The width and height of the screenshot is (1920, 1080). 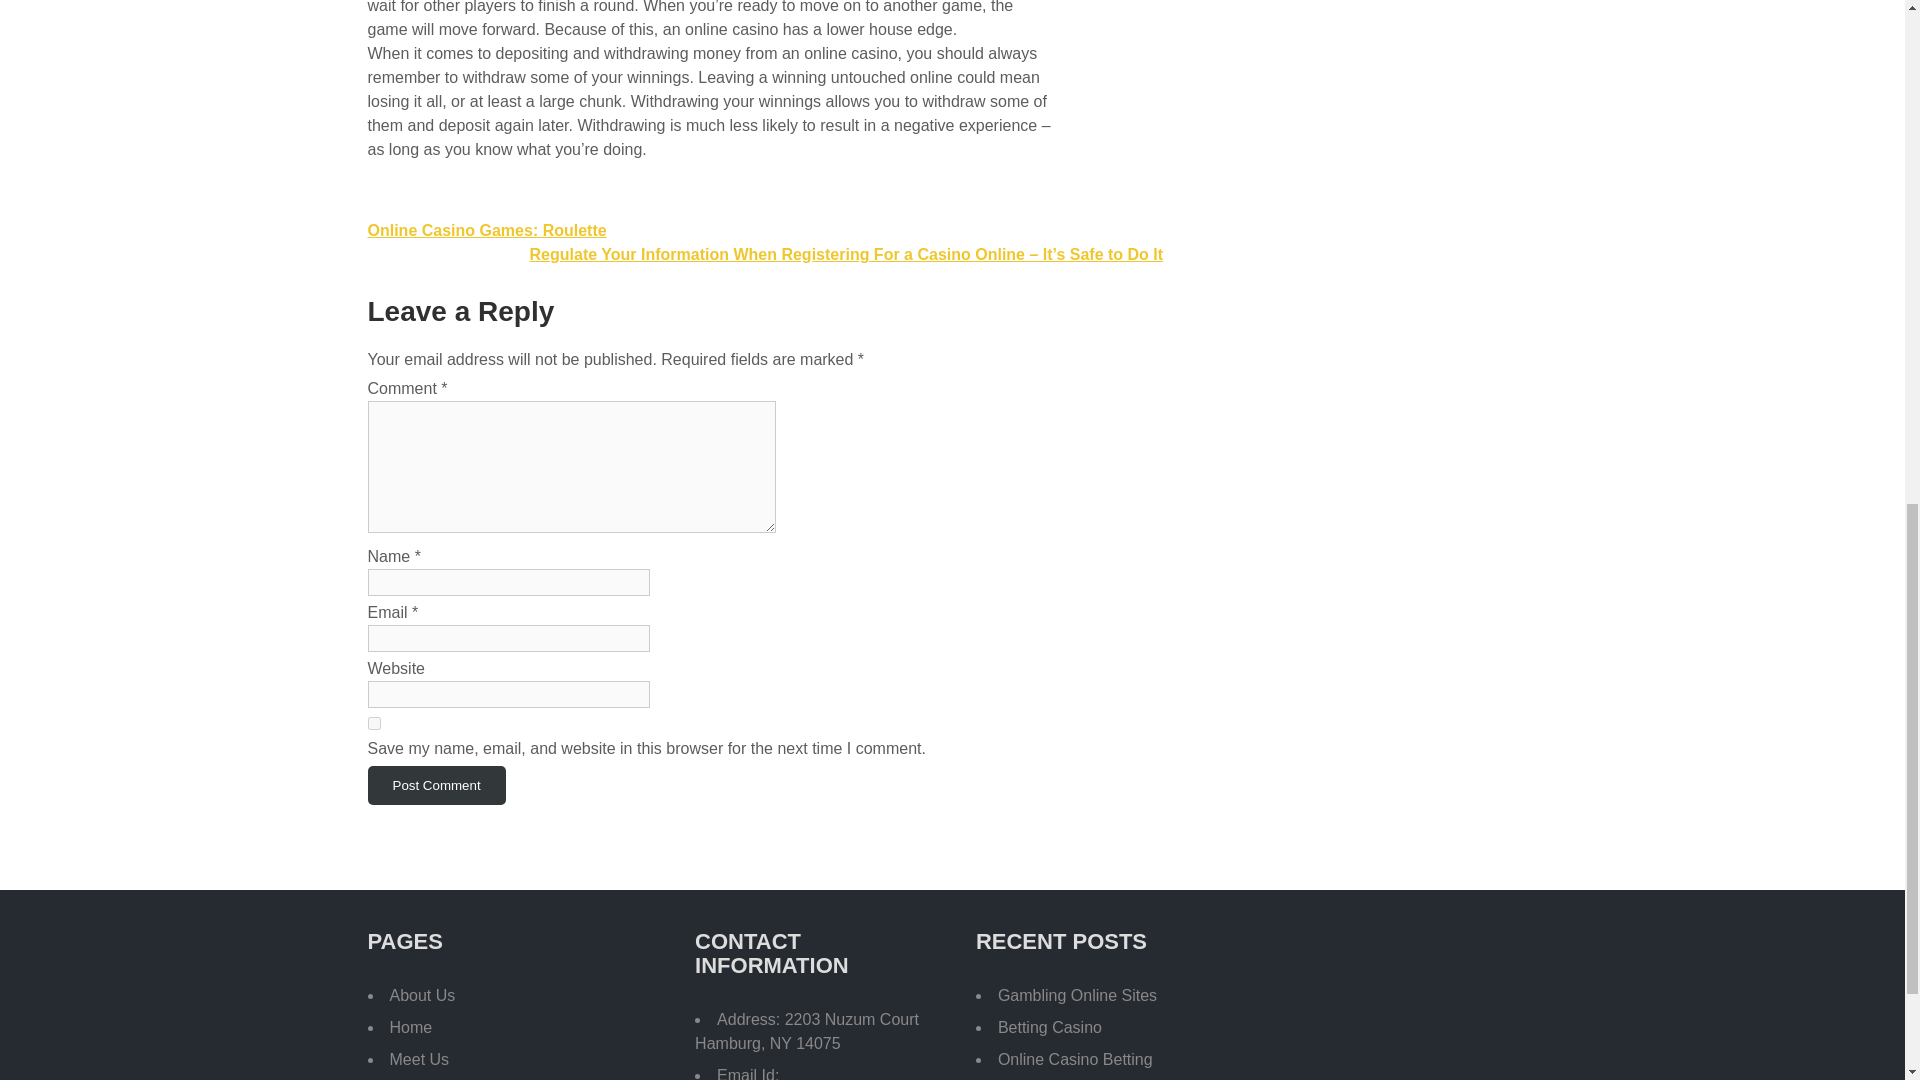 What do you see at coordinates (411, 1027) in the screenshot?
I see `Home` at bounding box center [411, 1027].